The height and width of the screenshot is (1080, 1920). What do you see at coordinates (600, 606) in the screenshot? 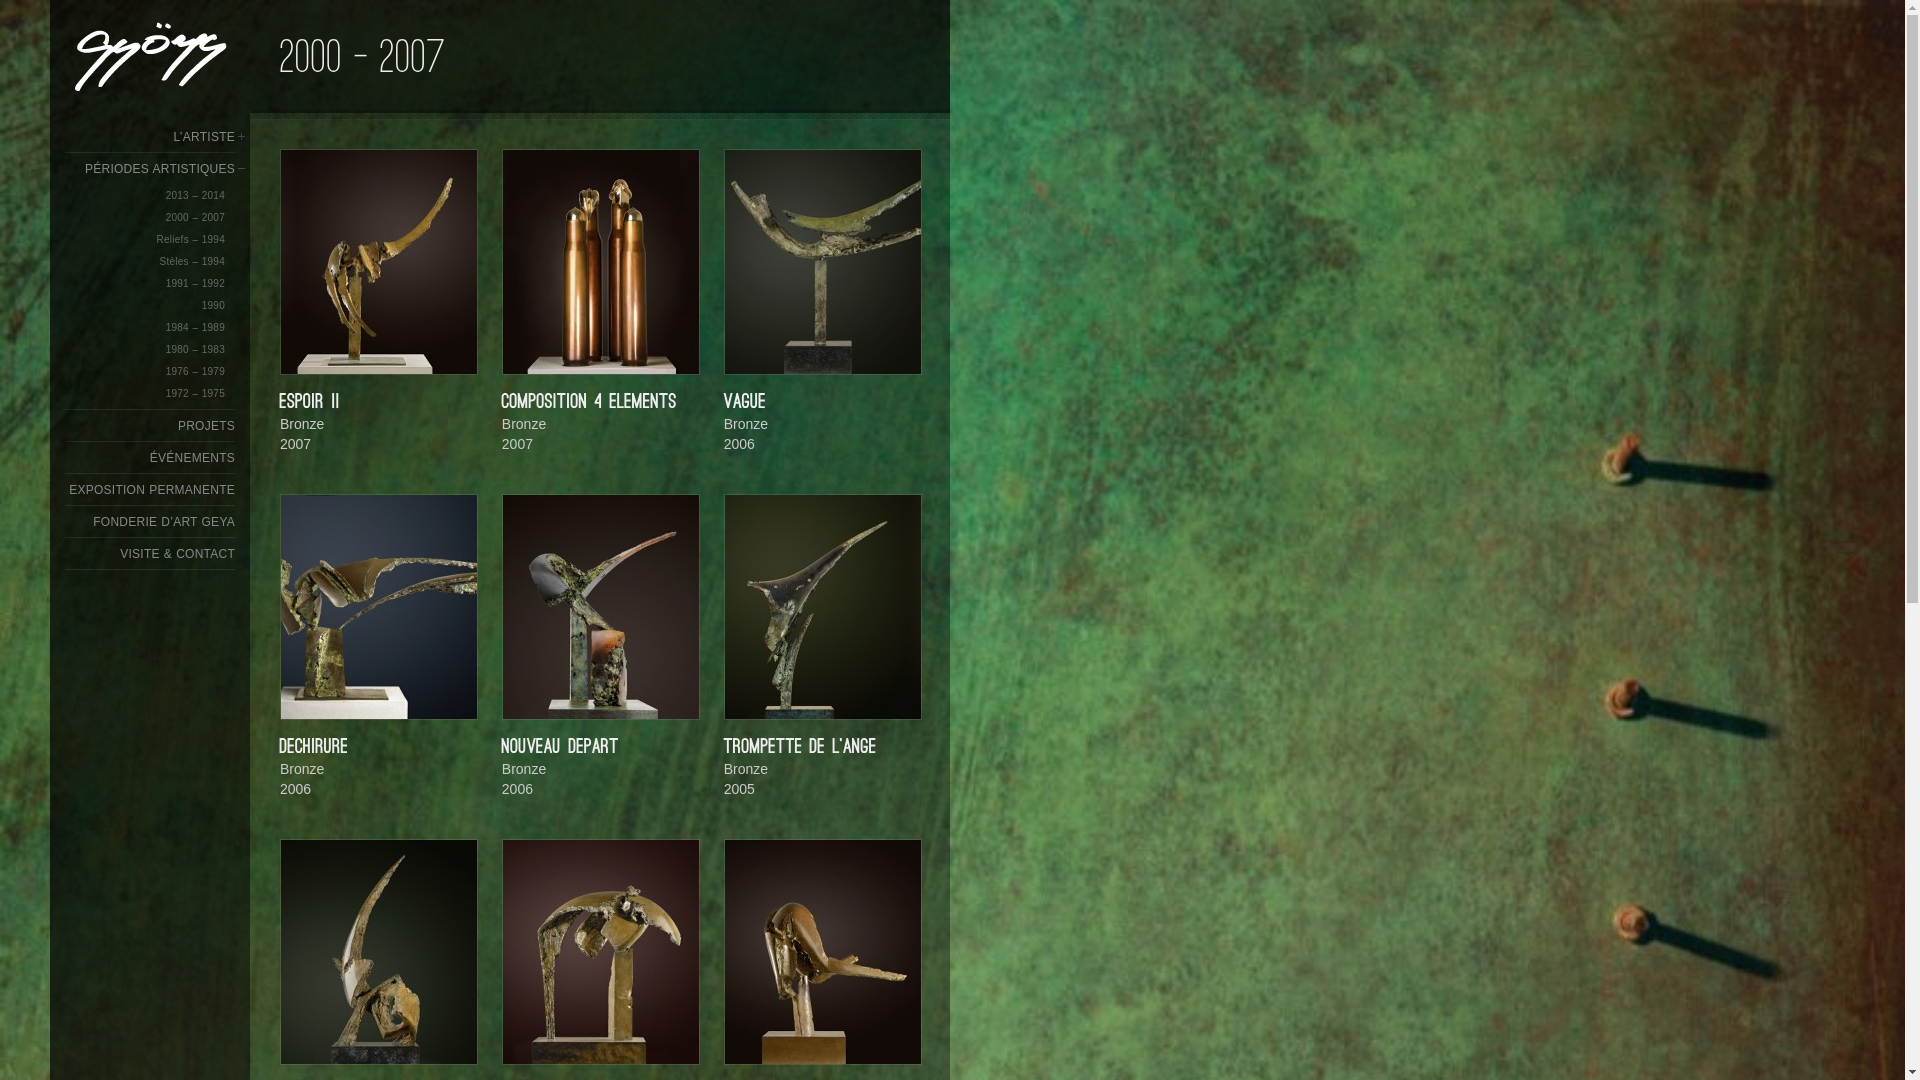
I see `Nouveau Depart` at bounding box center [600, 606].